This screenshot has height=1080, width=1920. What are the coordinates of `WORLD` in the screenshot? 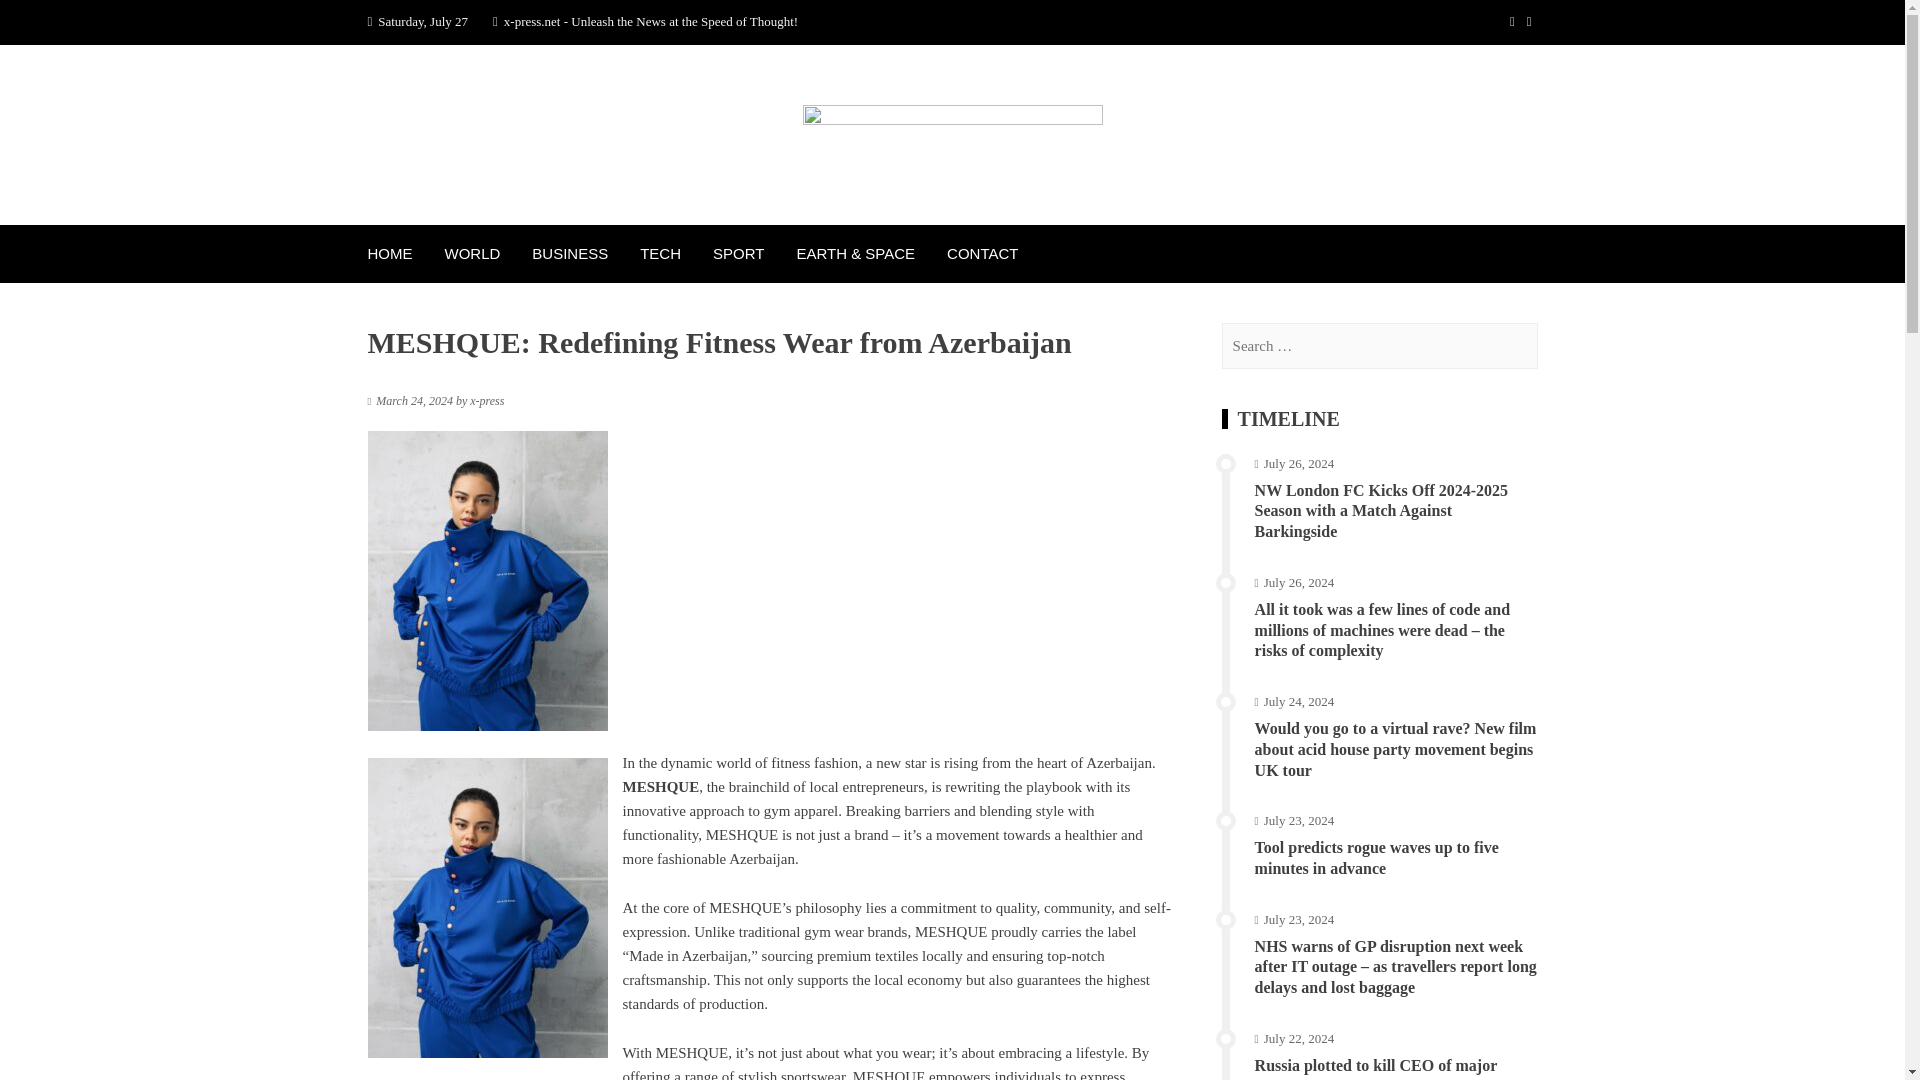 It's located at (472, 253).